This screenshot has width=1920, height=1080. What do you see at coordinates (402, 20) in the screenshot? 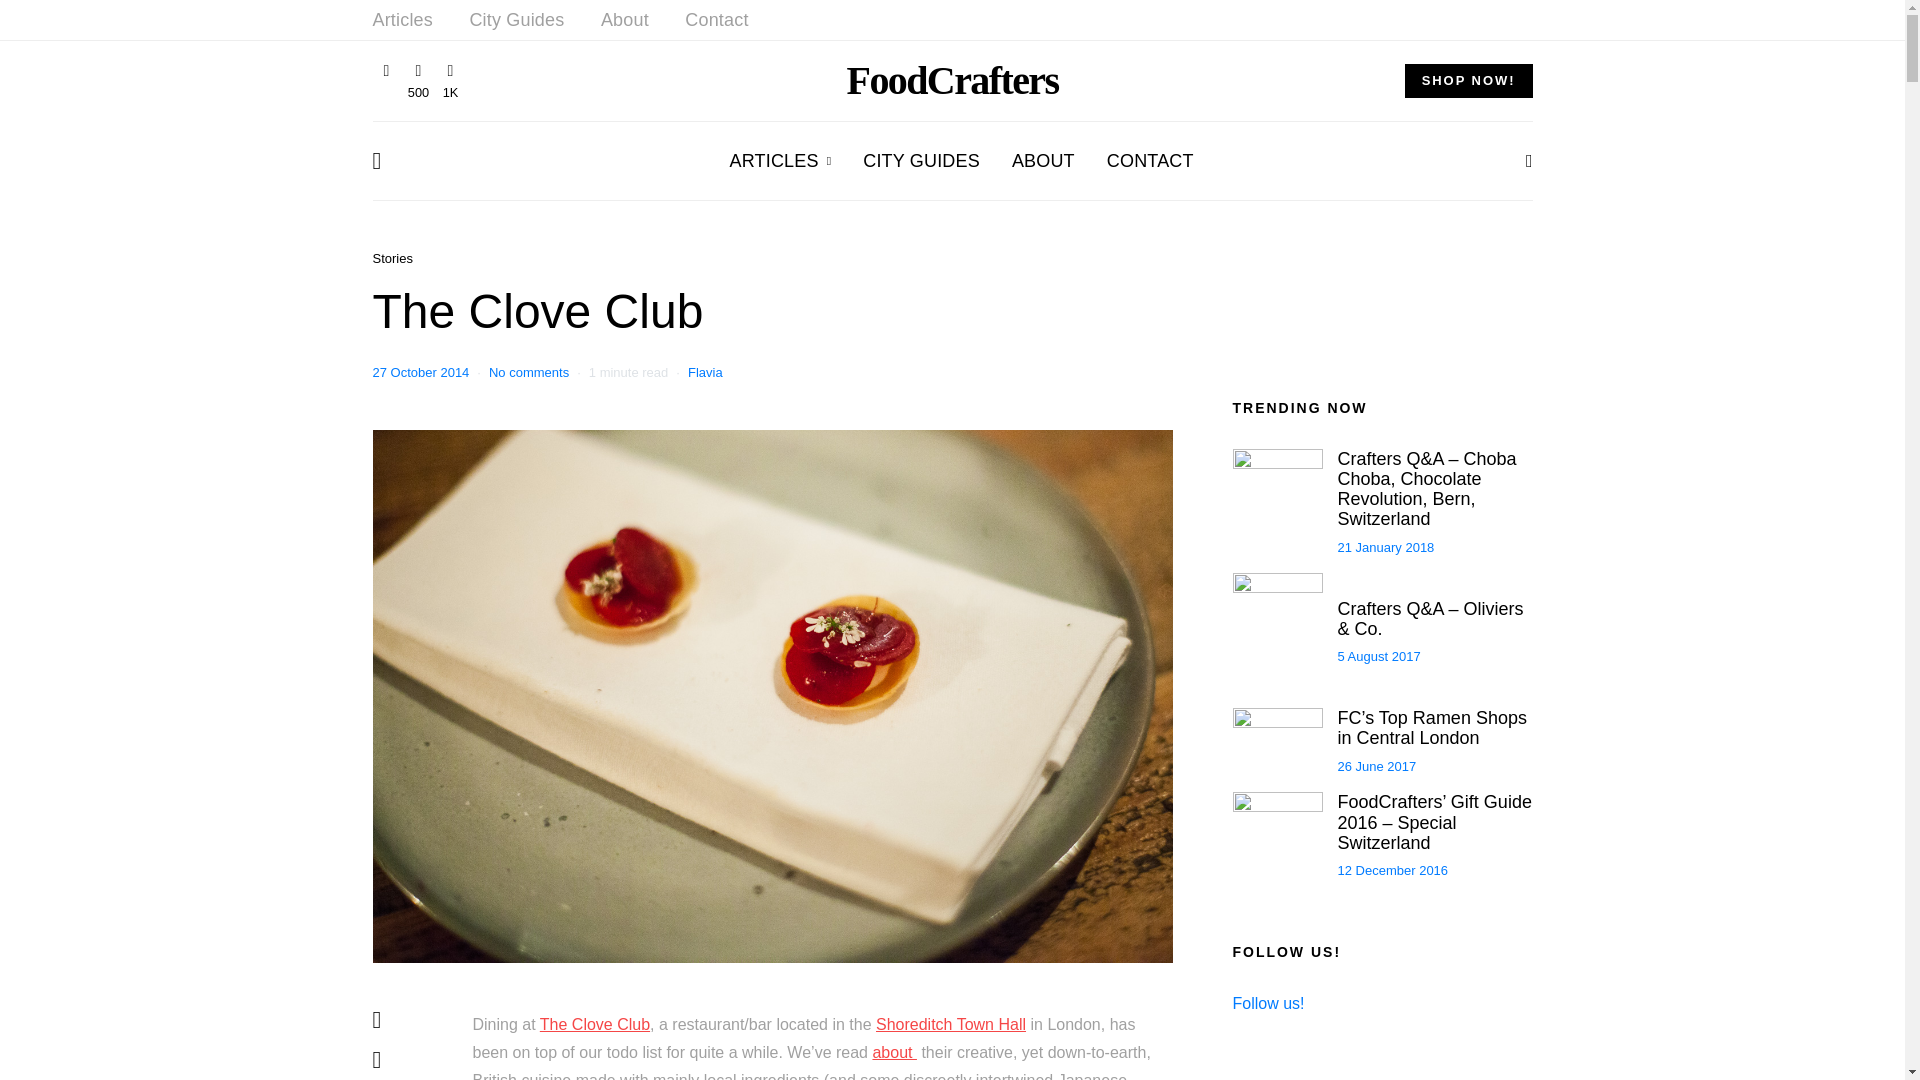
I see `Articles` at bounding box center [402, 20].